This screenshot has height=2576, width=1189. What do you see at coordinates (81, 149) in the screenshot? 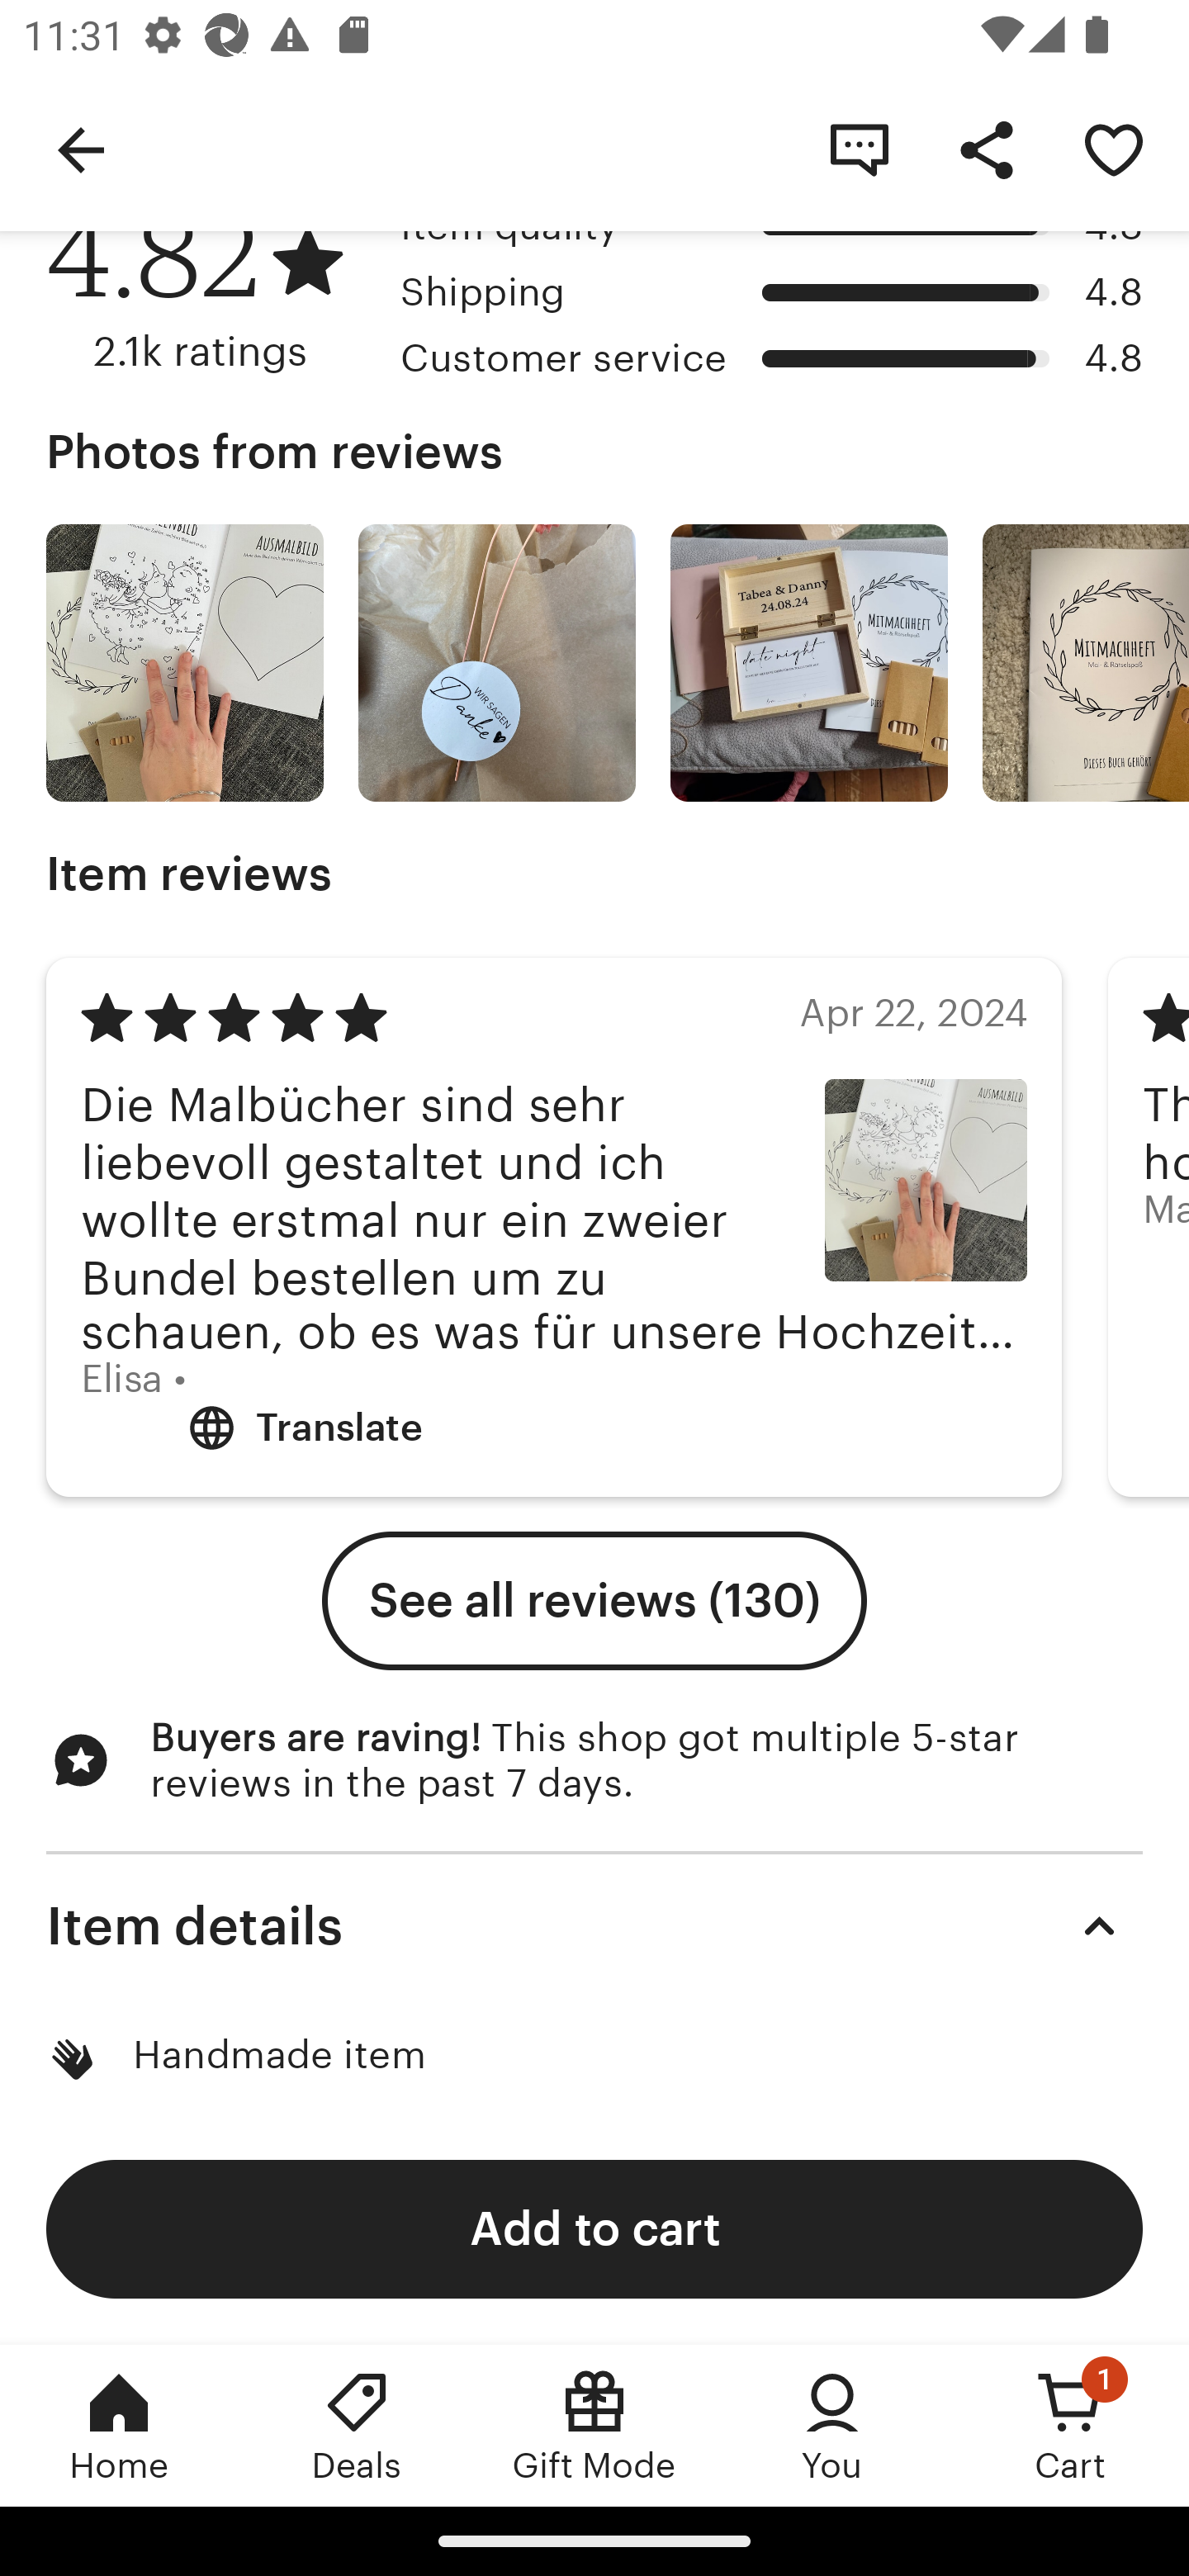
I see `Navigate up` at bounding box center [81, 149].